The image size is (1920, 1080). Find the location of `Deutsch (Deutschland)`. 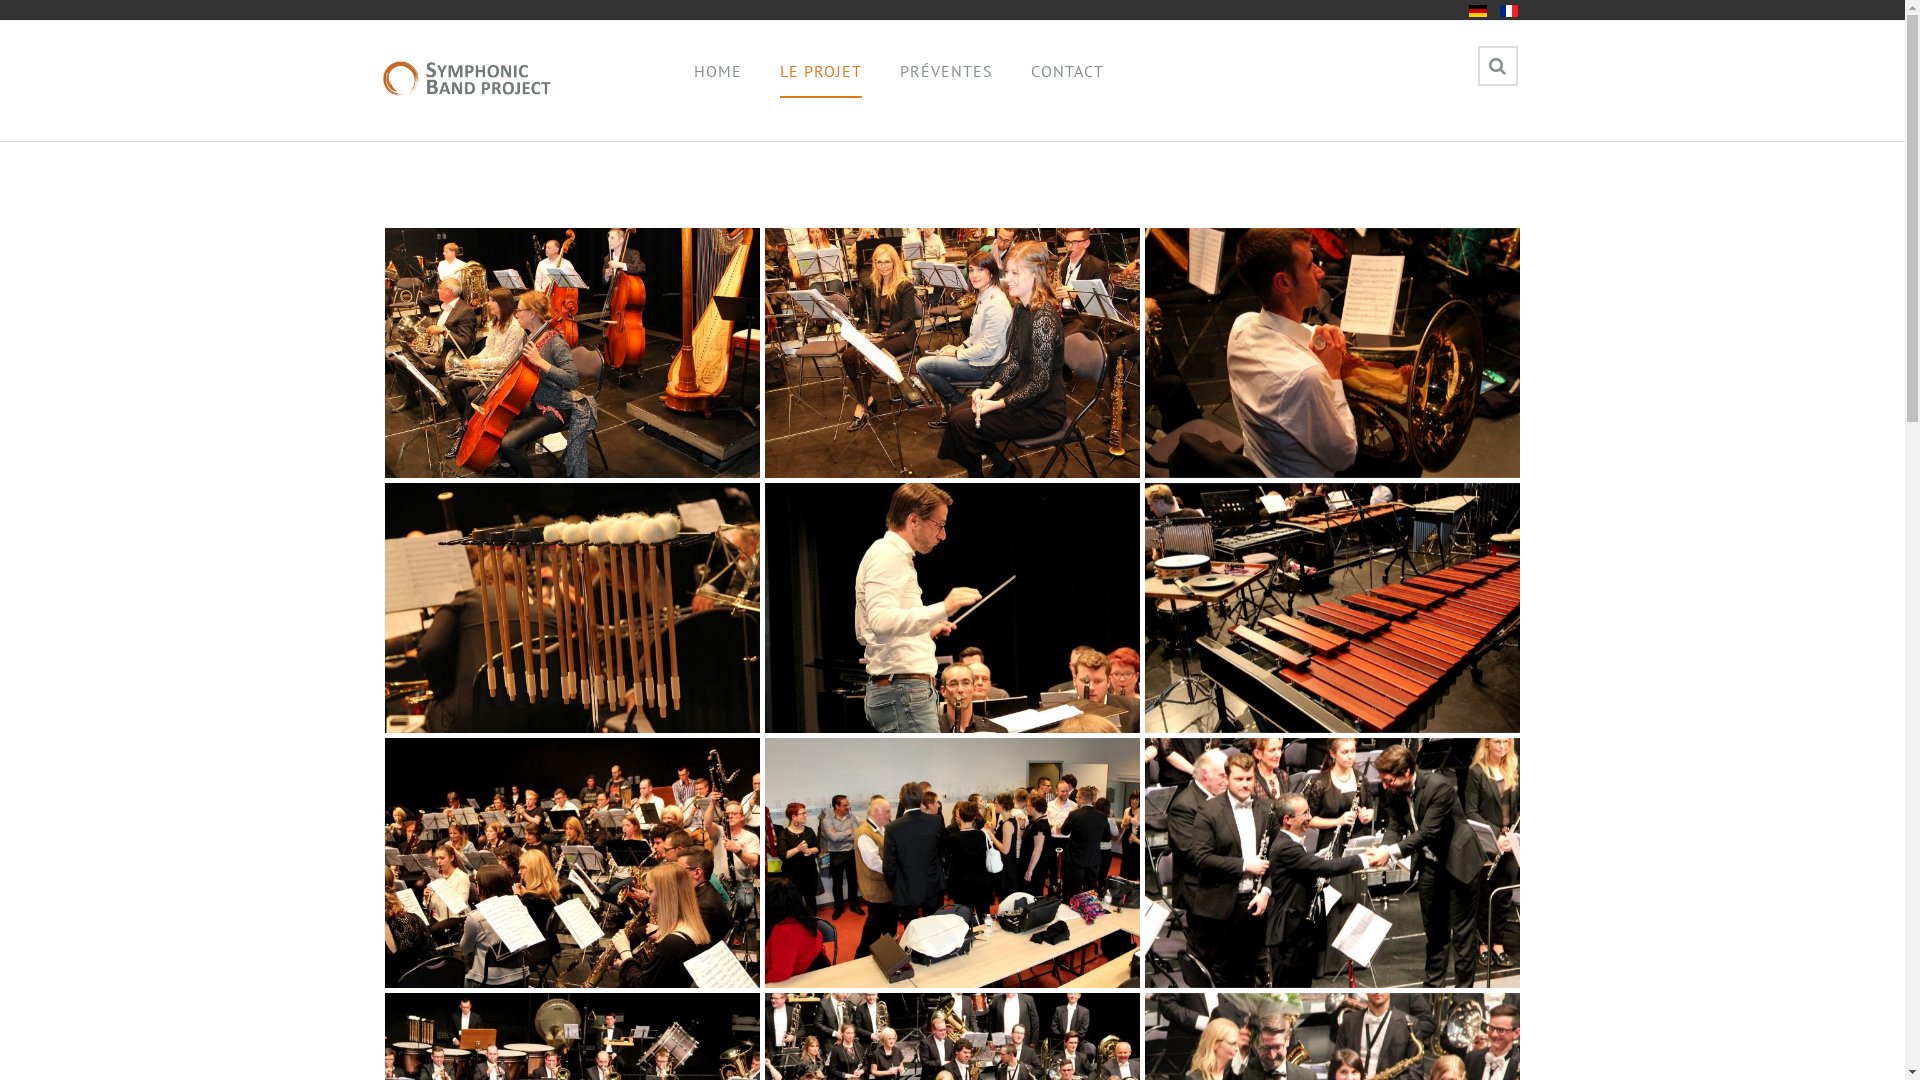

Deutsch (Deutschland) is located at coordinates (1477, 11).